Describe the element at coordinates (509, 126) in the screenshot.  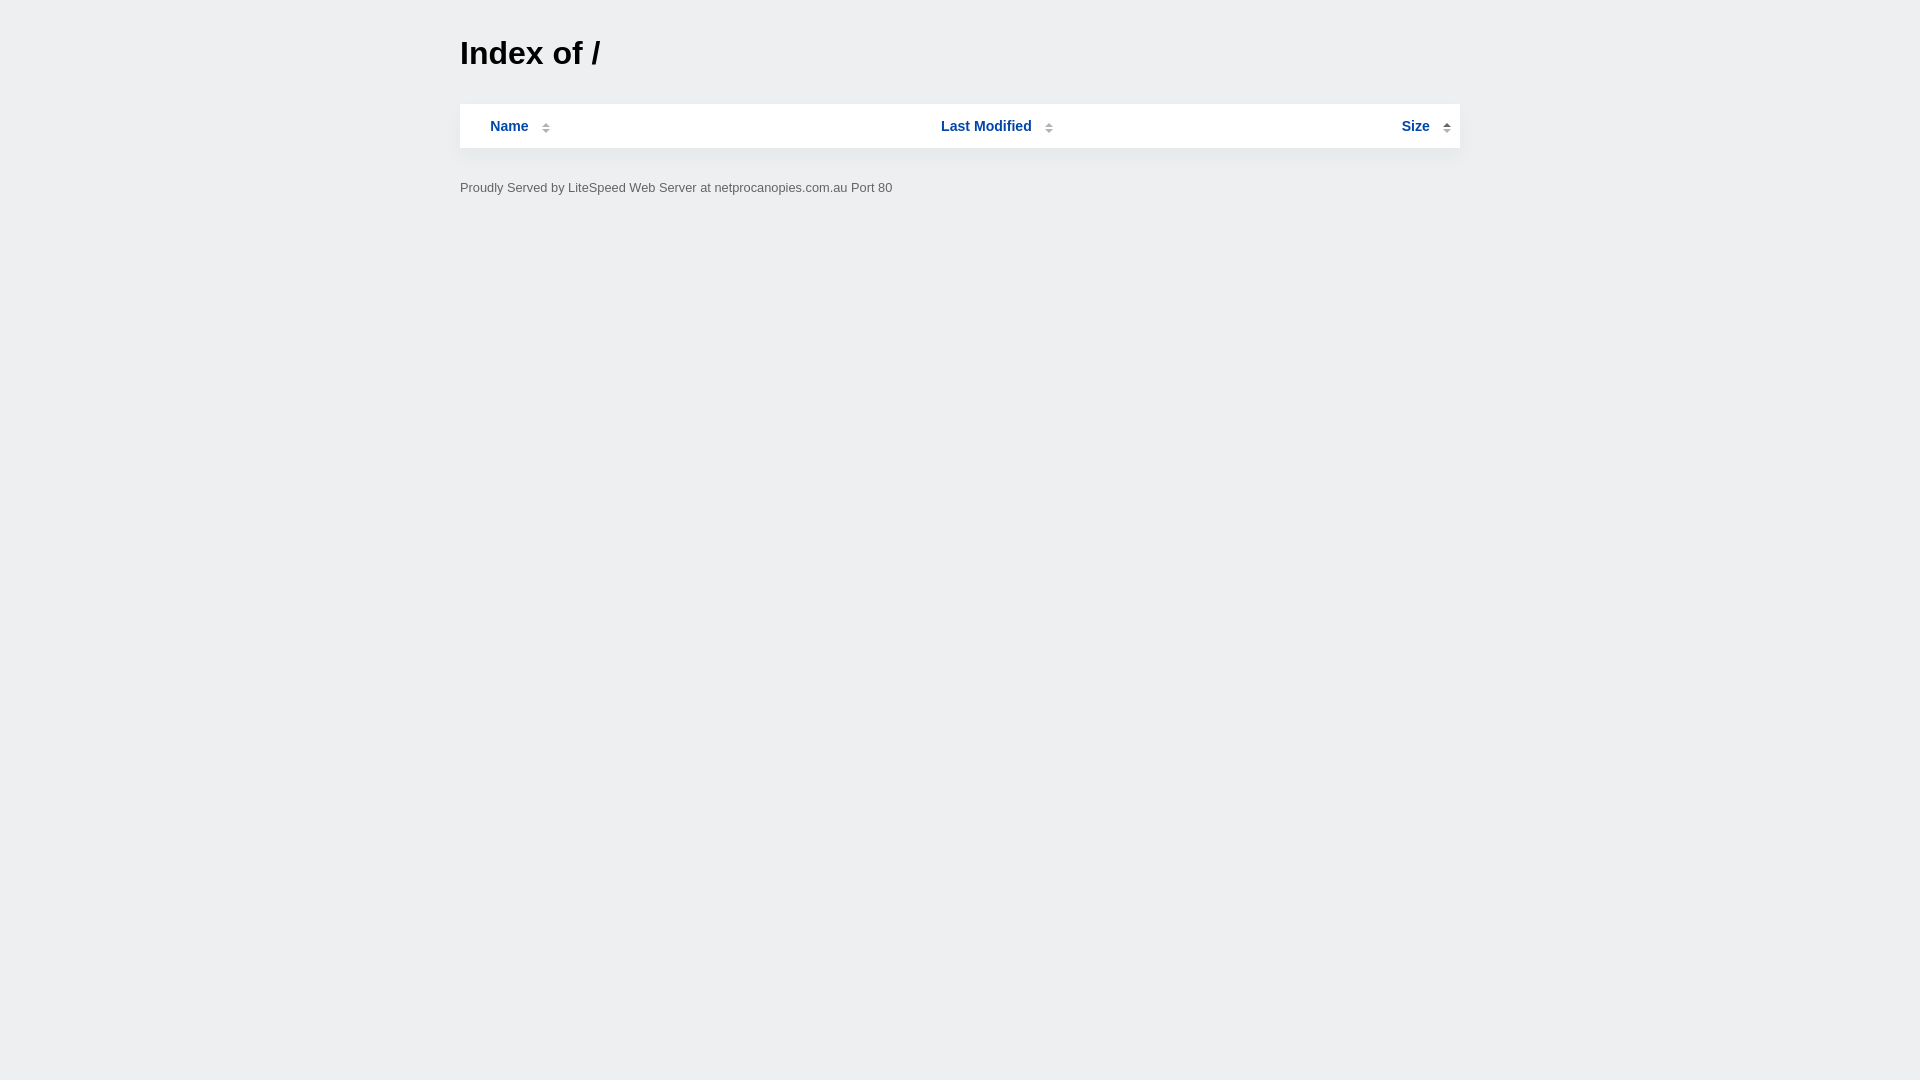
I see `Name` at that location.